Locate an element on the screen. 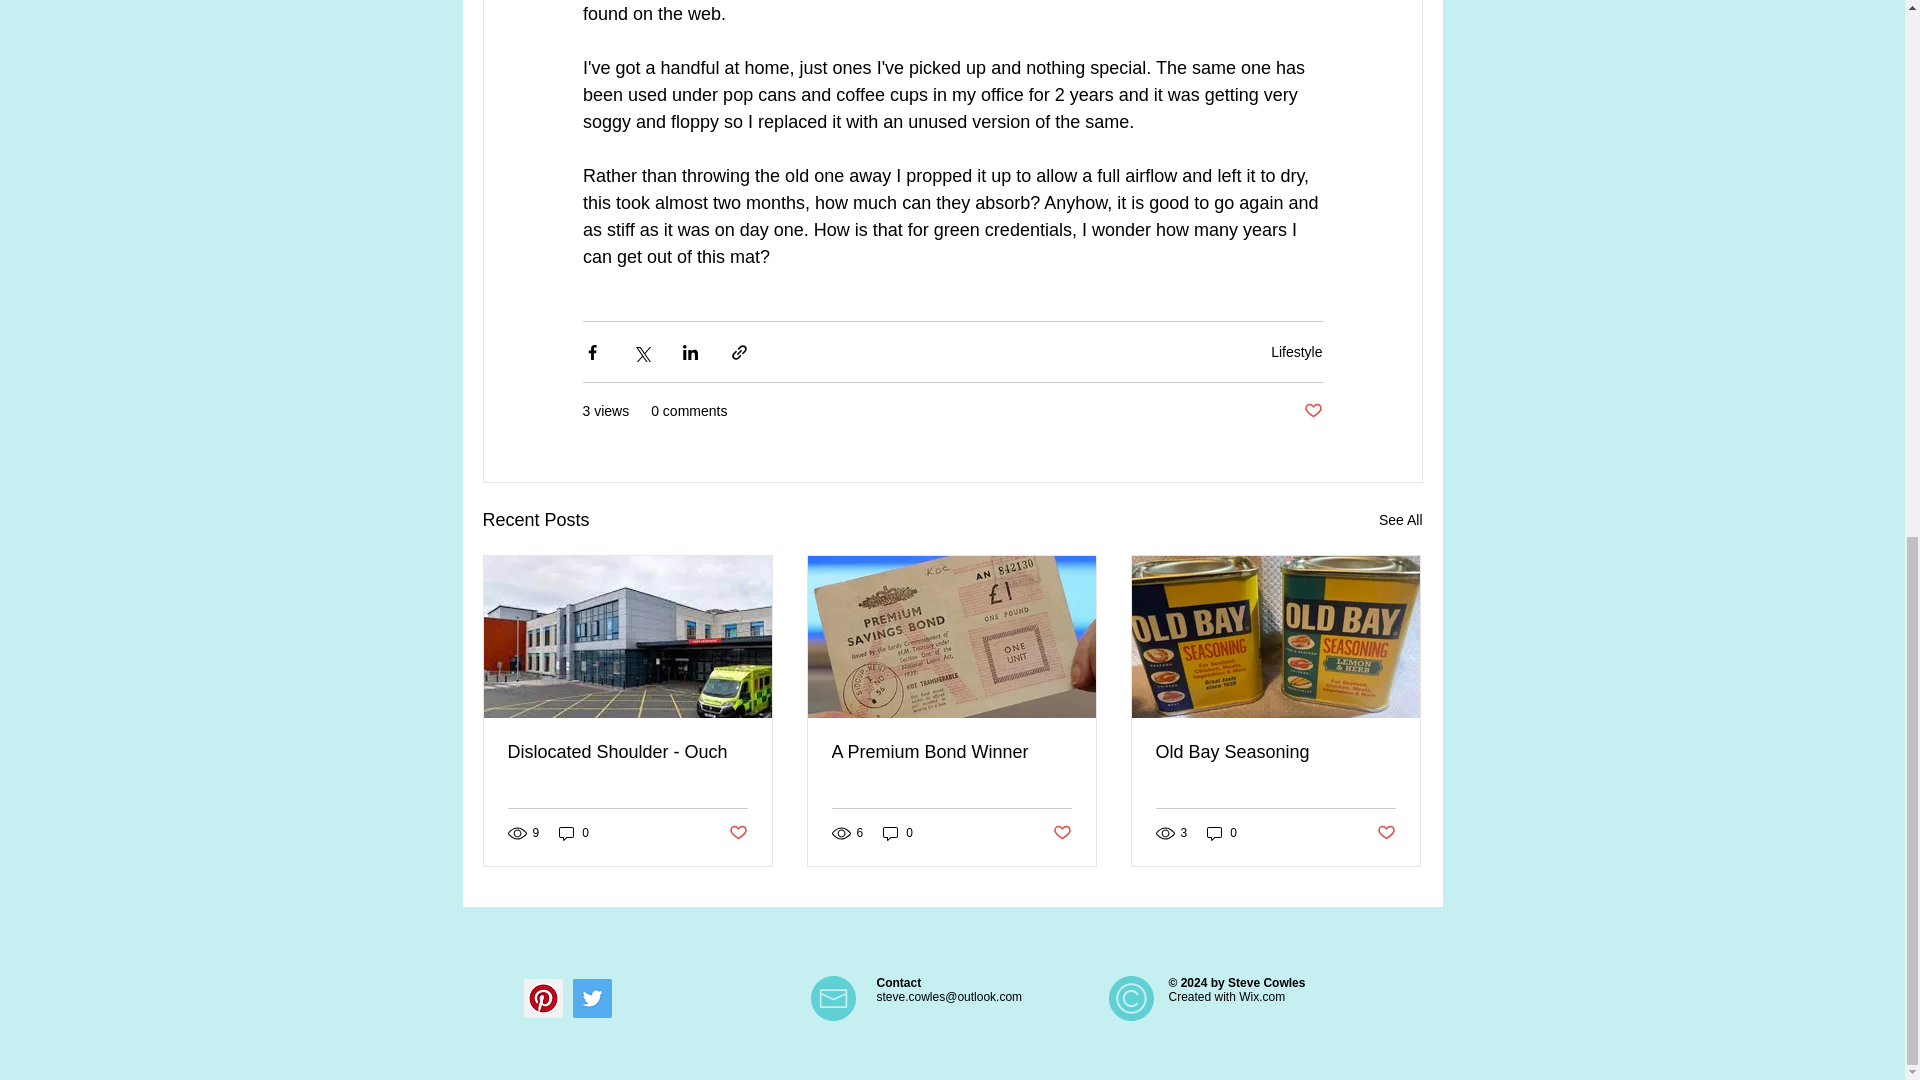  Post not marked as liked is located at coordinates (1386, 832).